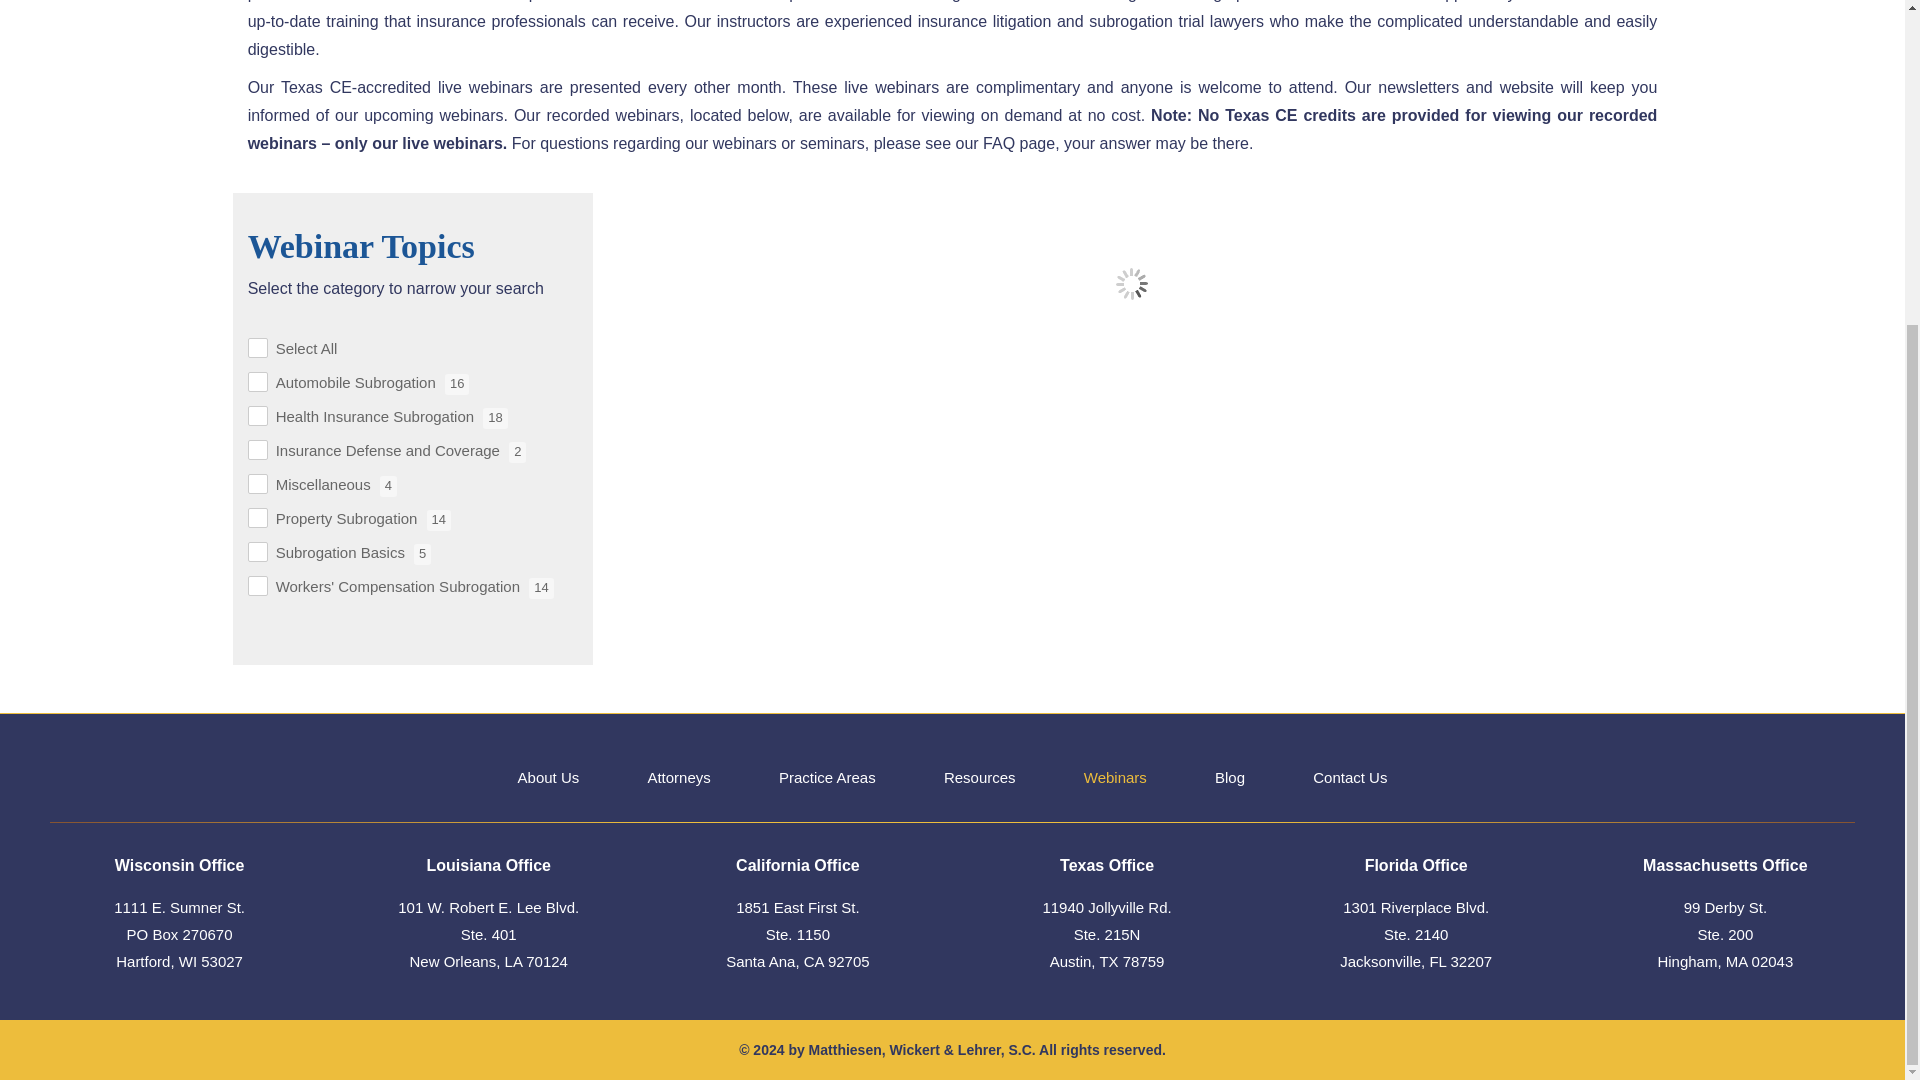  What do you see at coordinates (388, 486) in the screenshot?
I see `4 results for Miscellaneous` at bounding box center [388, 486].